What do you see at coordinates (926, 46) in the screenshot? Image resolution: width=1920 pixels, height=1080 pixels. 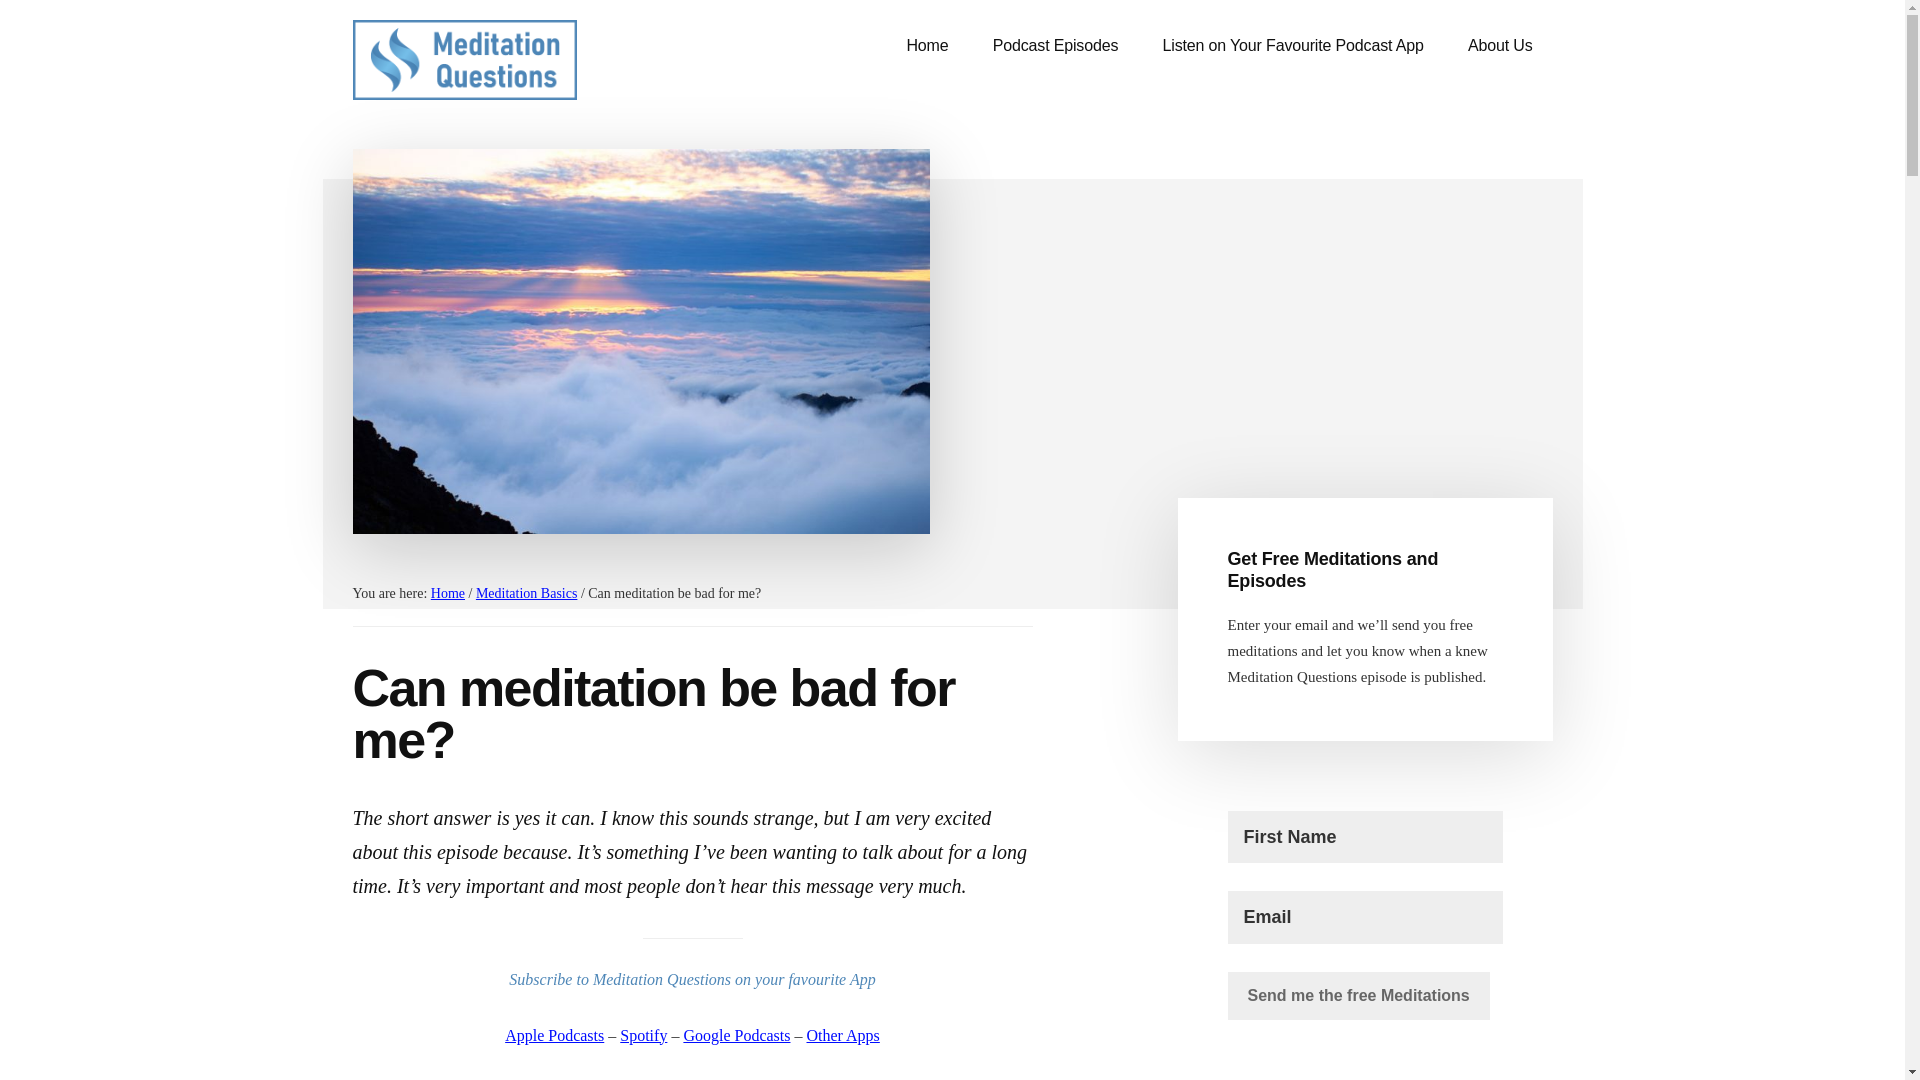 I see `Home` at bounding box center [926, 46].